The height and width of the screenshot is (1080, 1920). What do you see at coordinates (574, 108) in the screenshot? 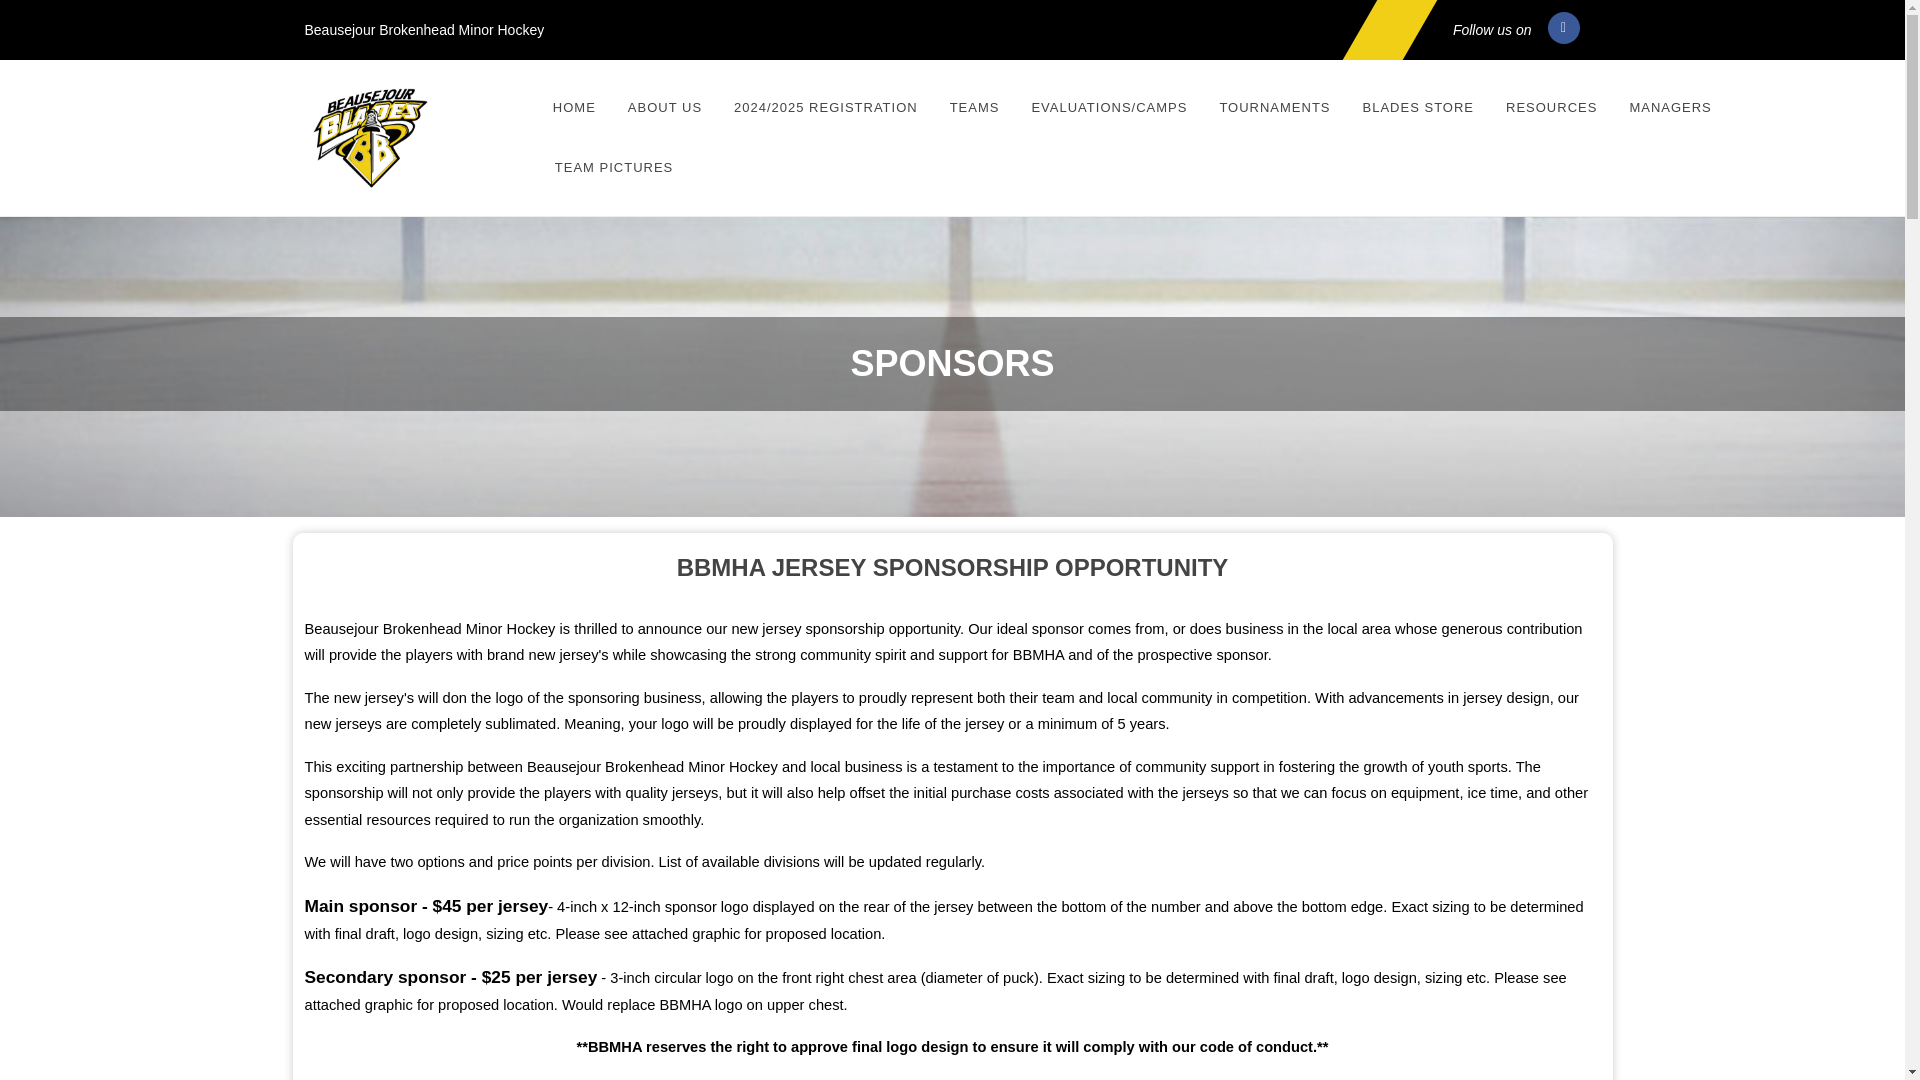
I see `HOME` at bounding box center [574, 108].